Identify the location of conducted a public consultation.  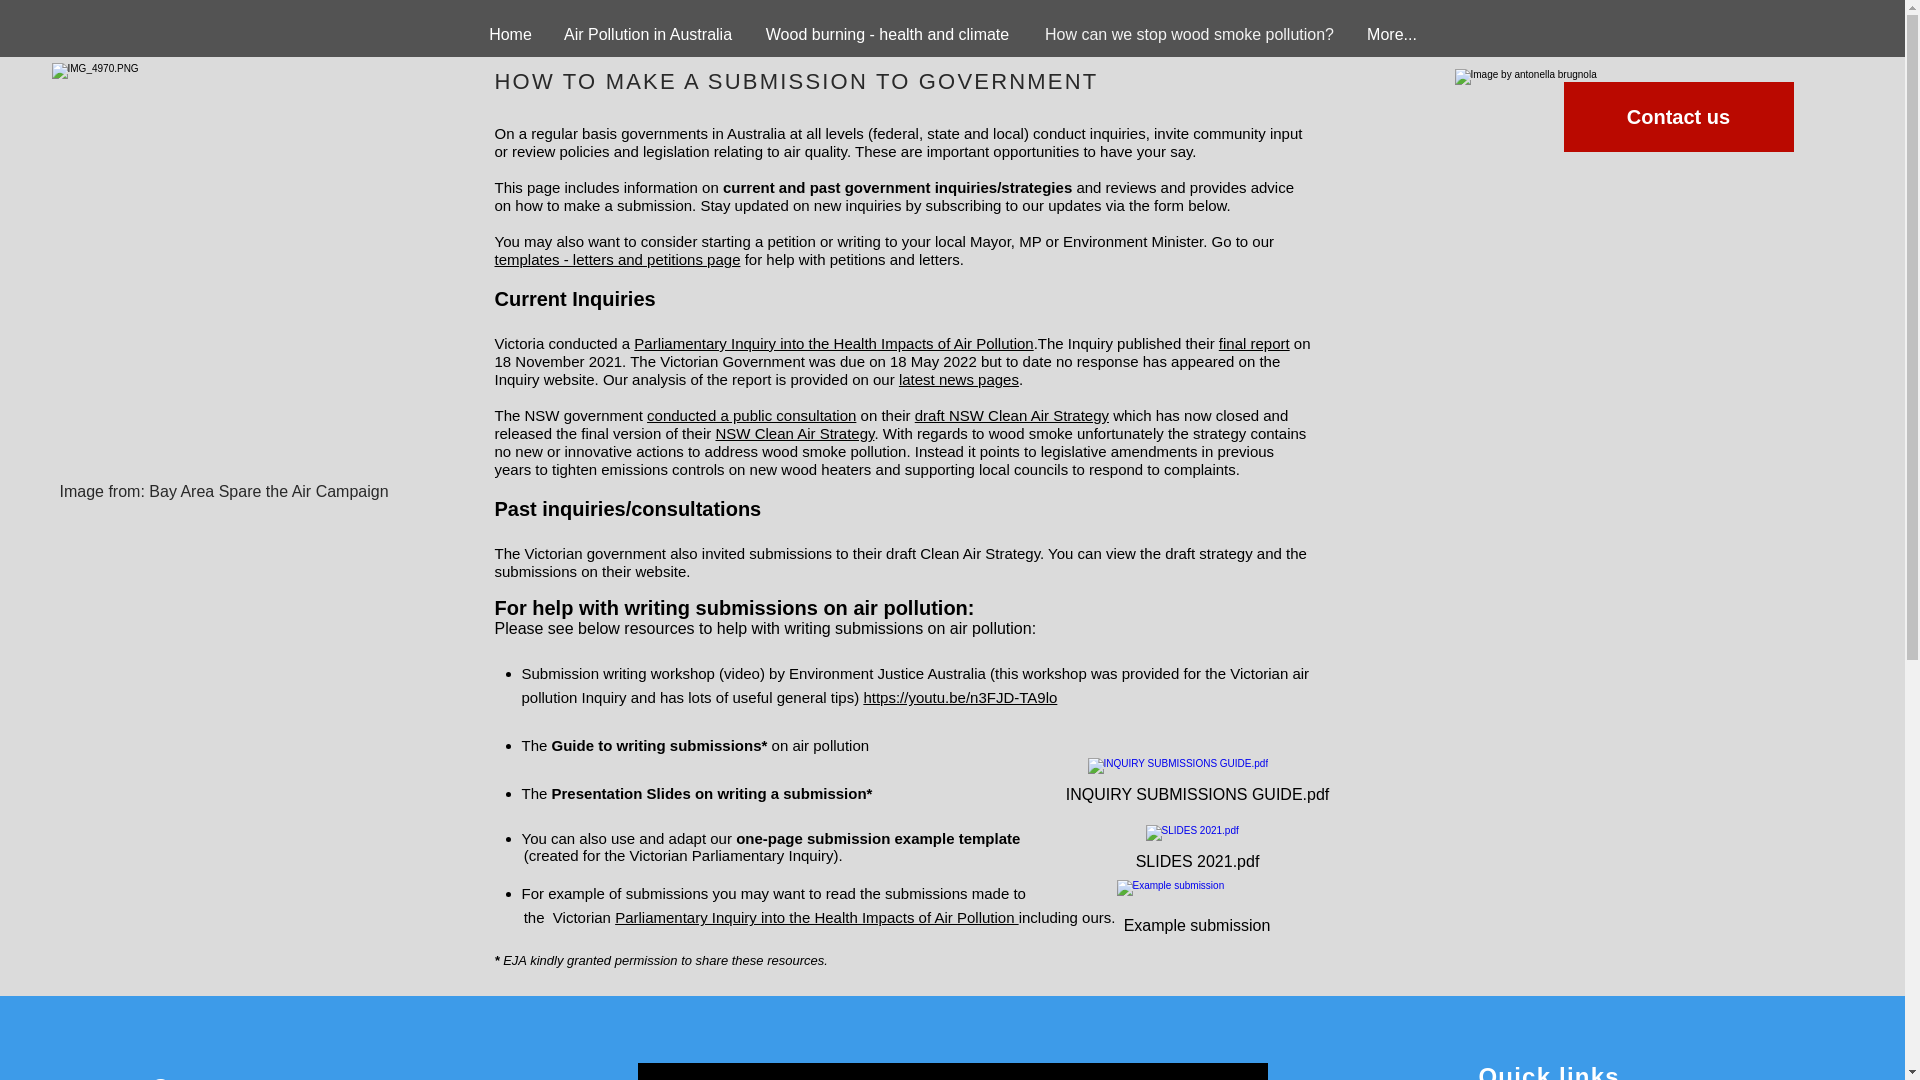
(752, 416).